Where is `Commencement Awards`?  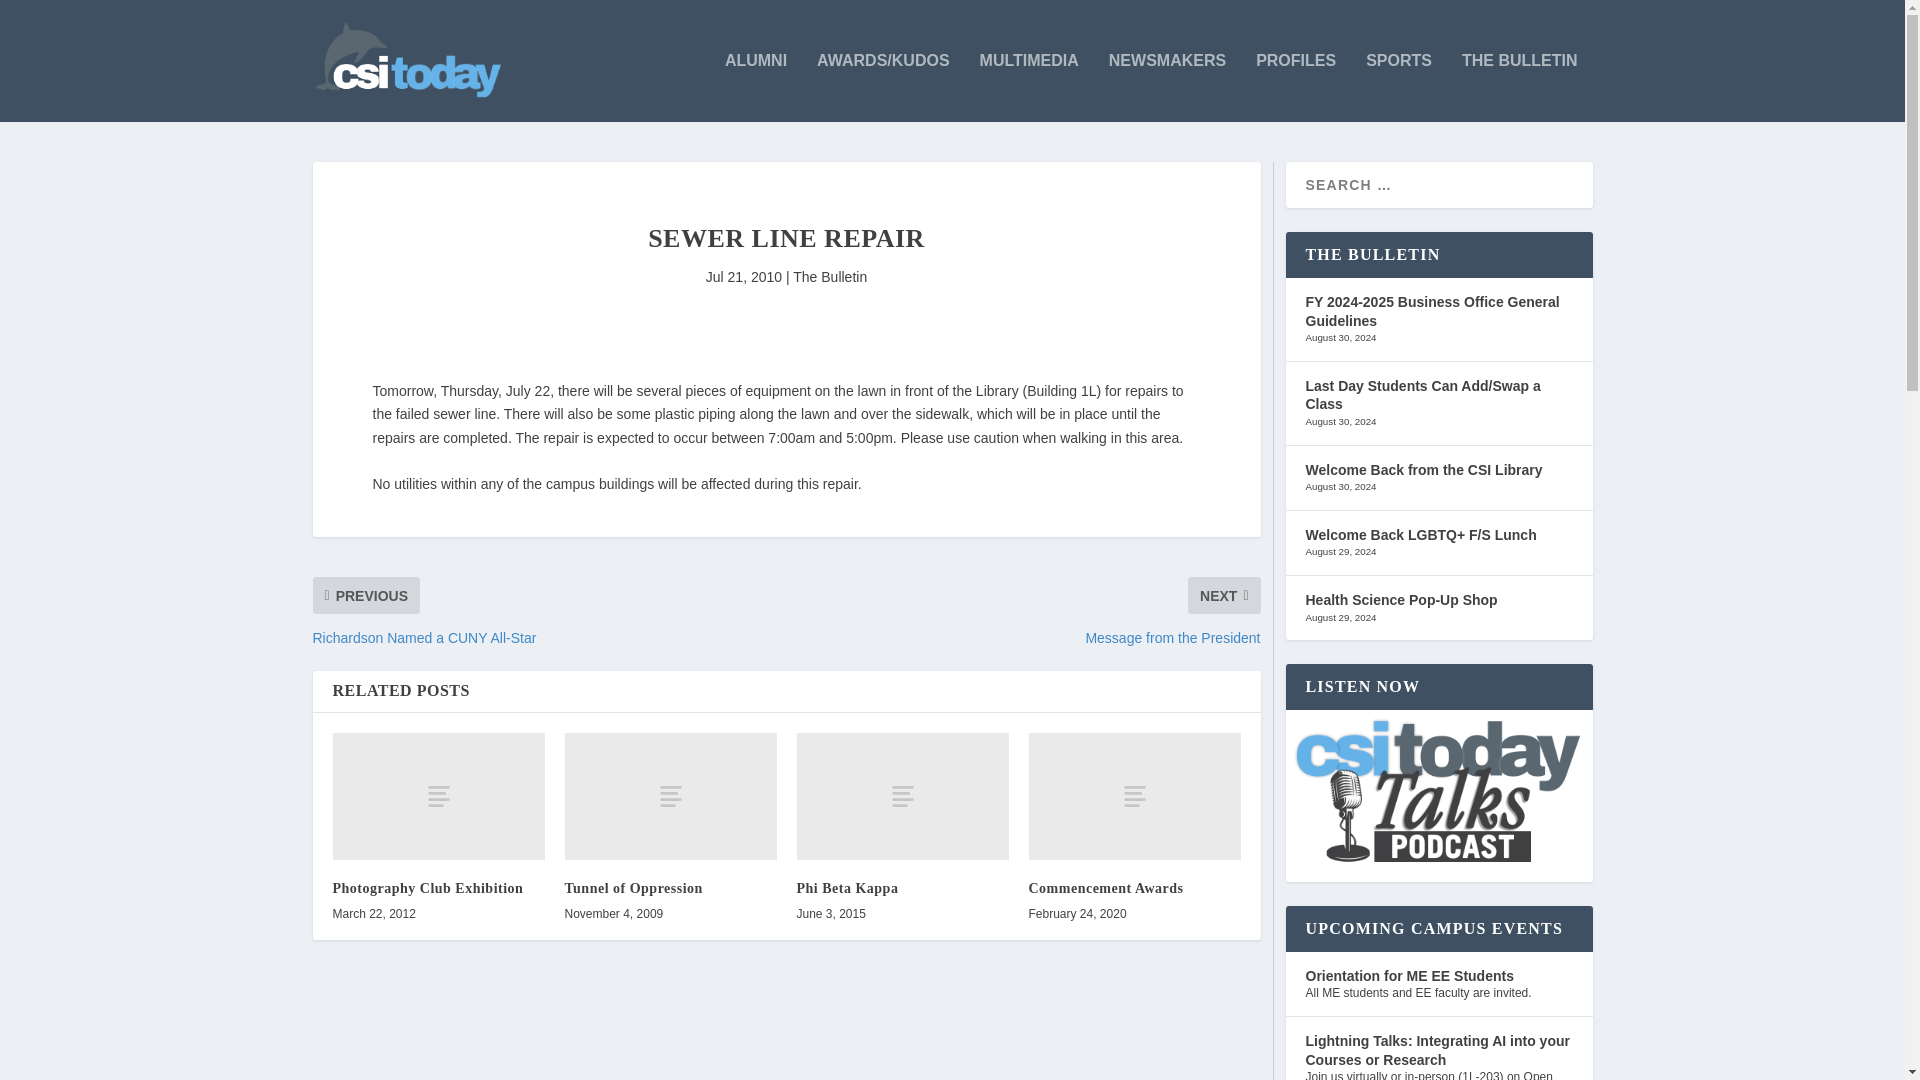
Commencement Awards is located at coordinates (1104, 888).